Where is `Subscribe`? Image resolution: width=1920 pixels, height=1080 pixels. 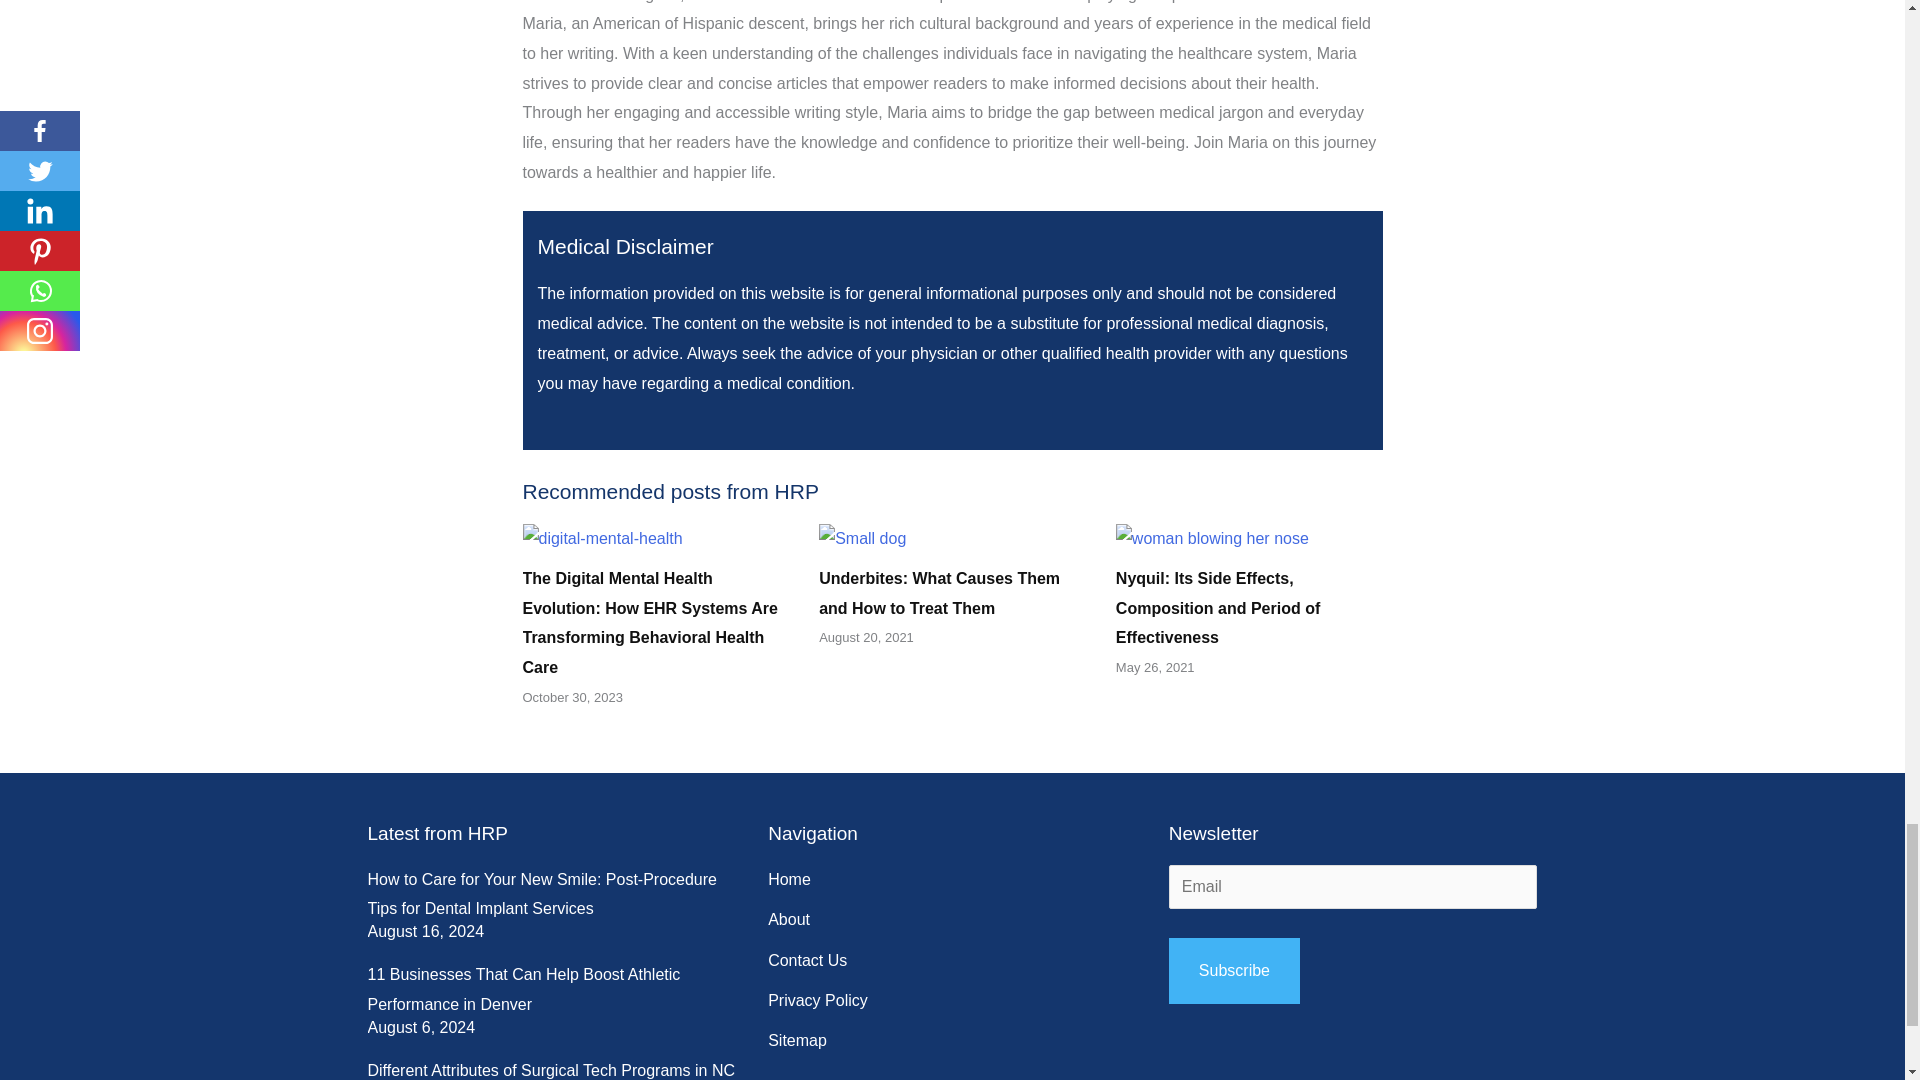
Subscribe is located at coordinates (1234, 971).